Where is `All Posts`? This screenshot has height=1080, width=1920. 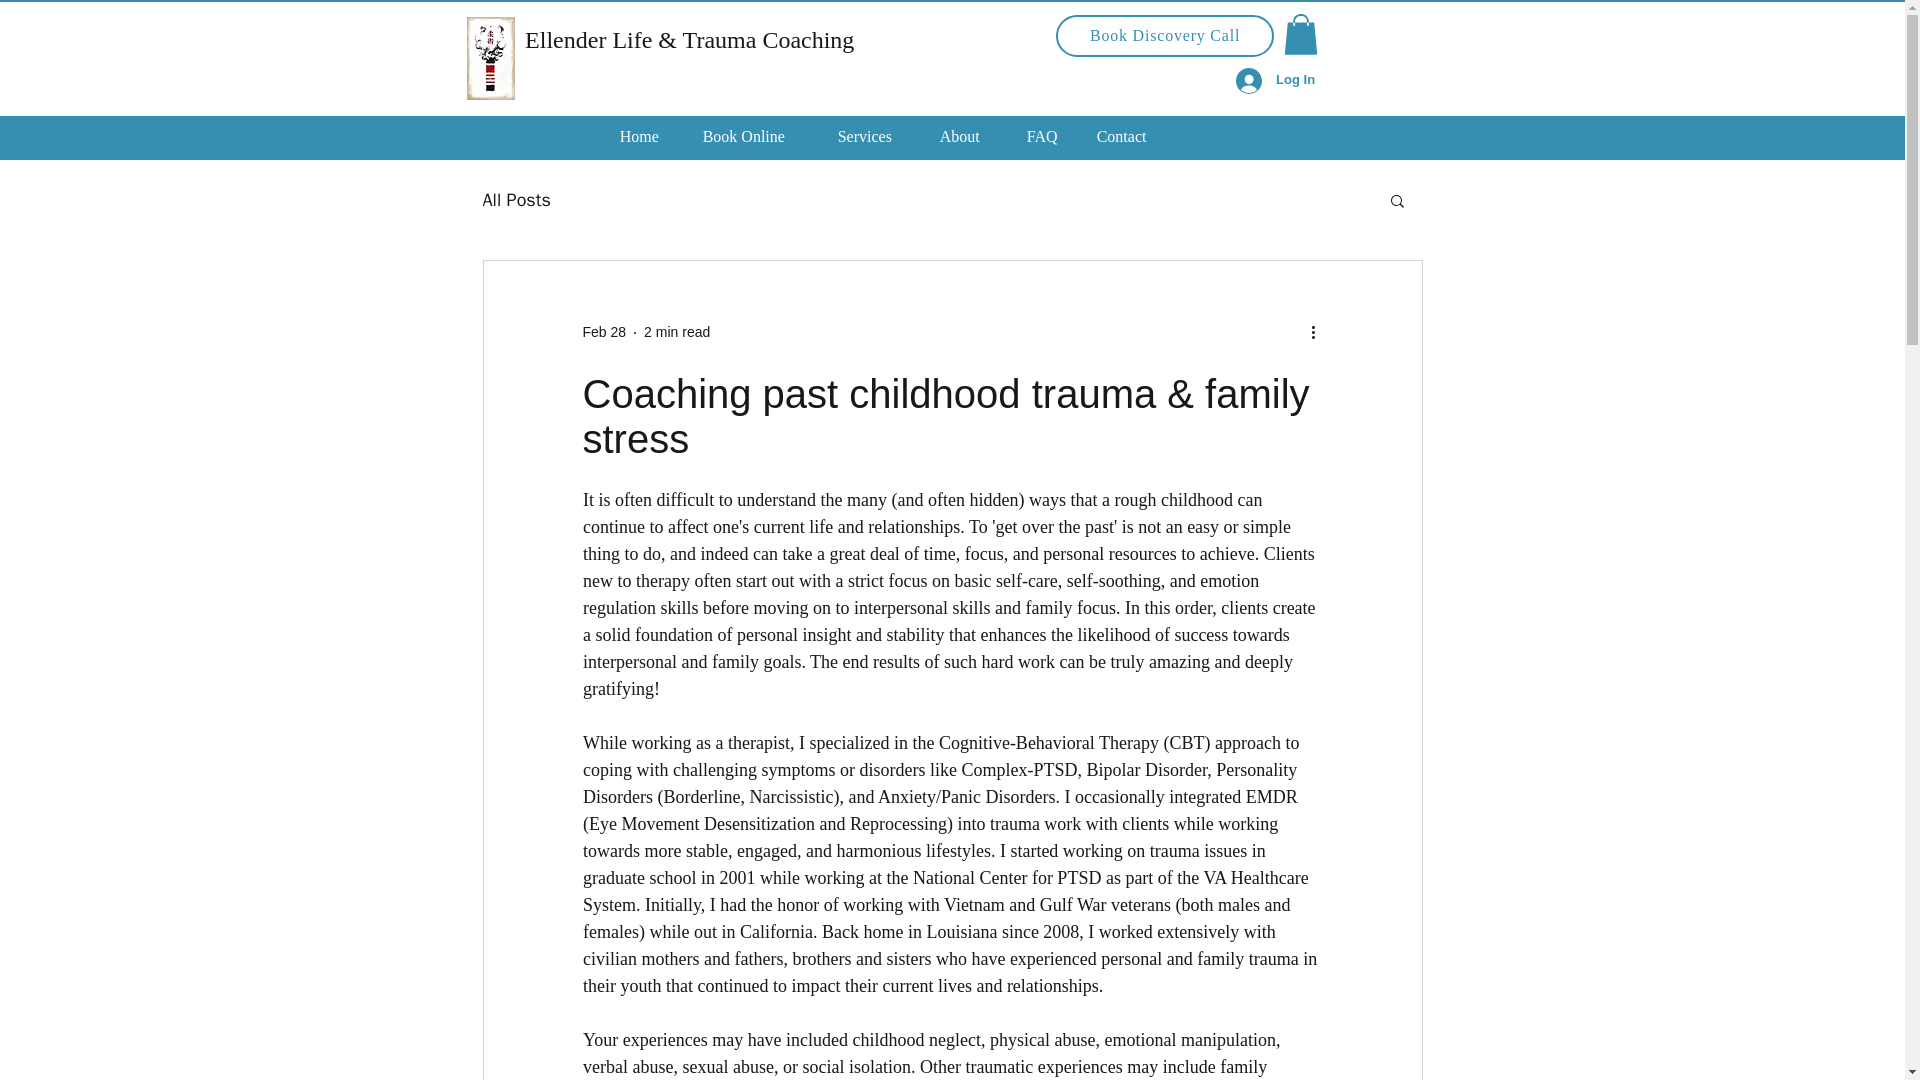
All Posts is located at coordinates (515, 199).